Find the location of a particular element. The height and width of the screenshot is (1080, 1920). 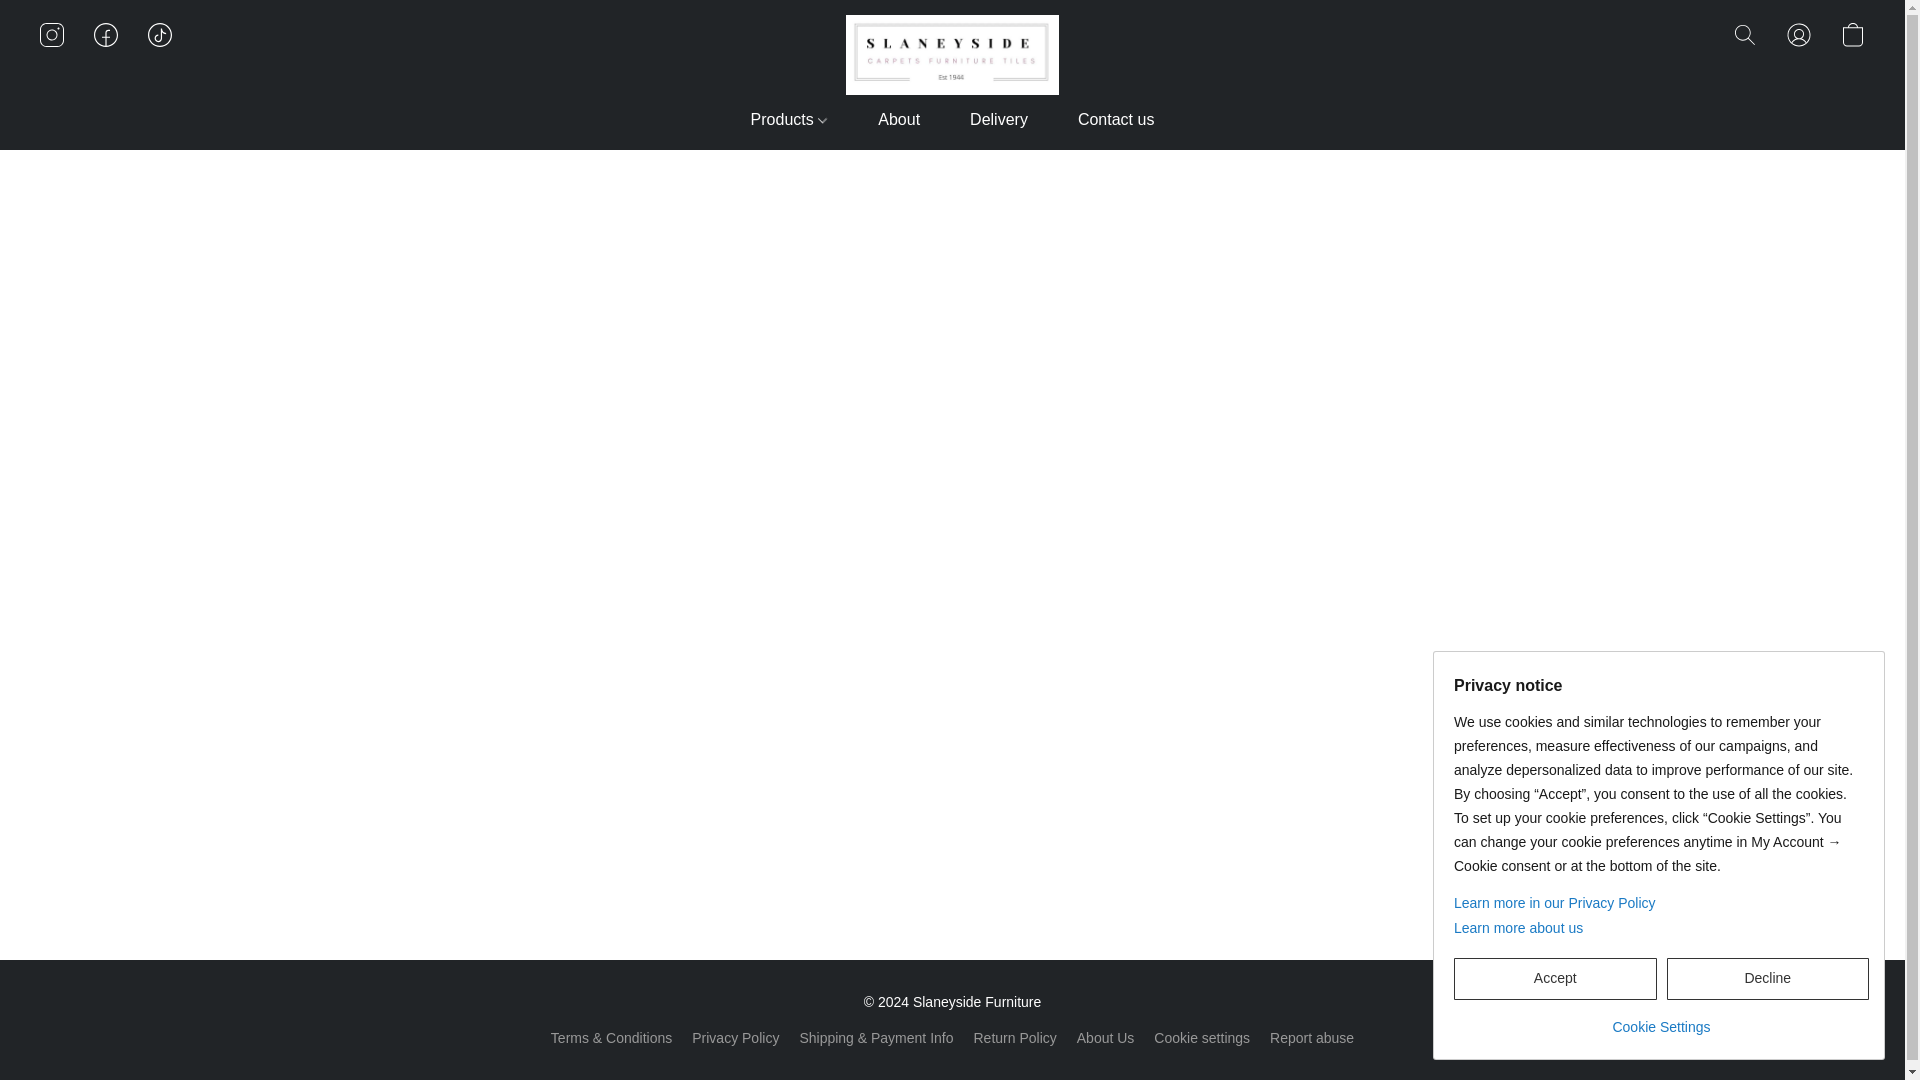

Cookie settings is located at coordinates (1201, 1038).